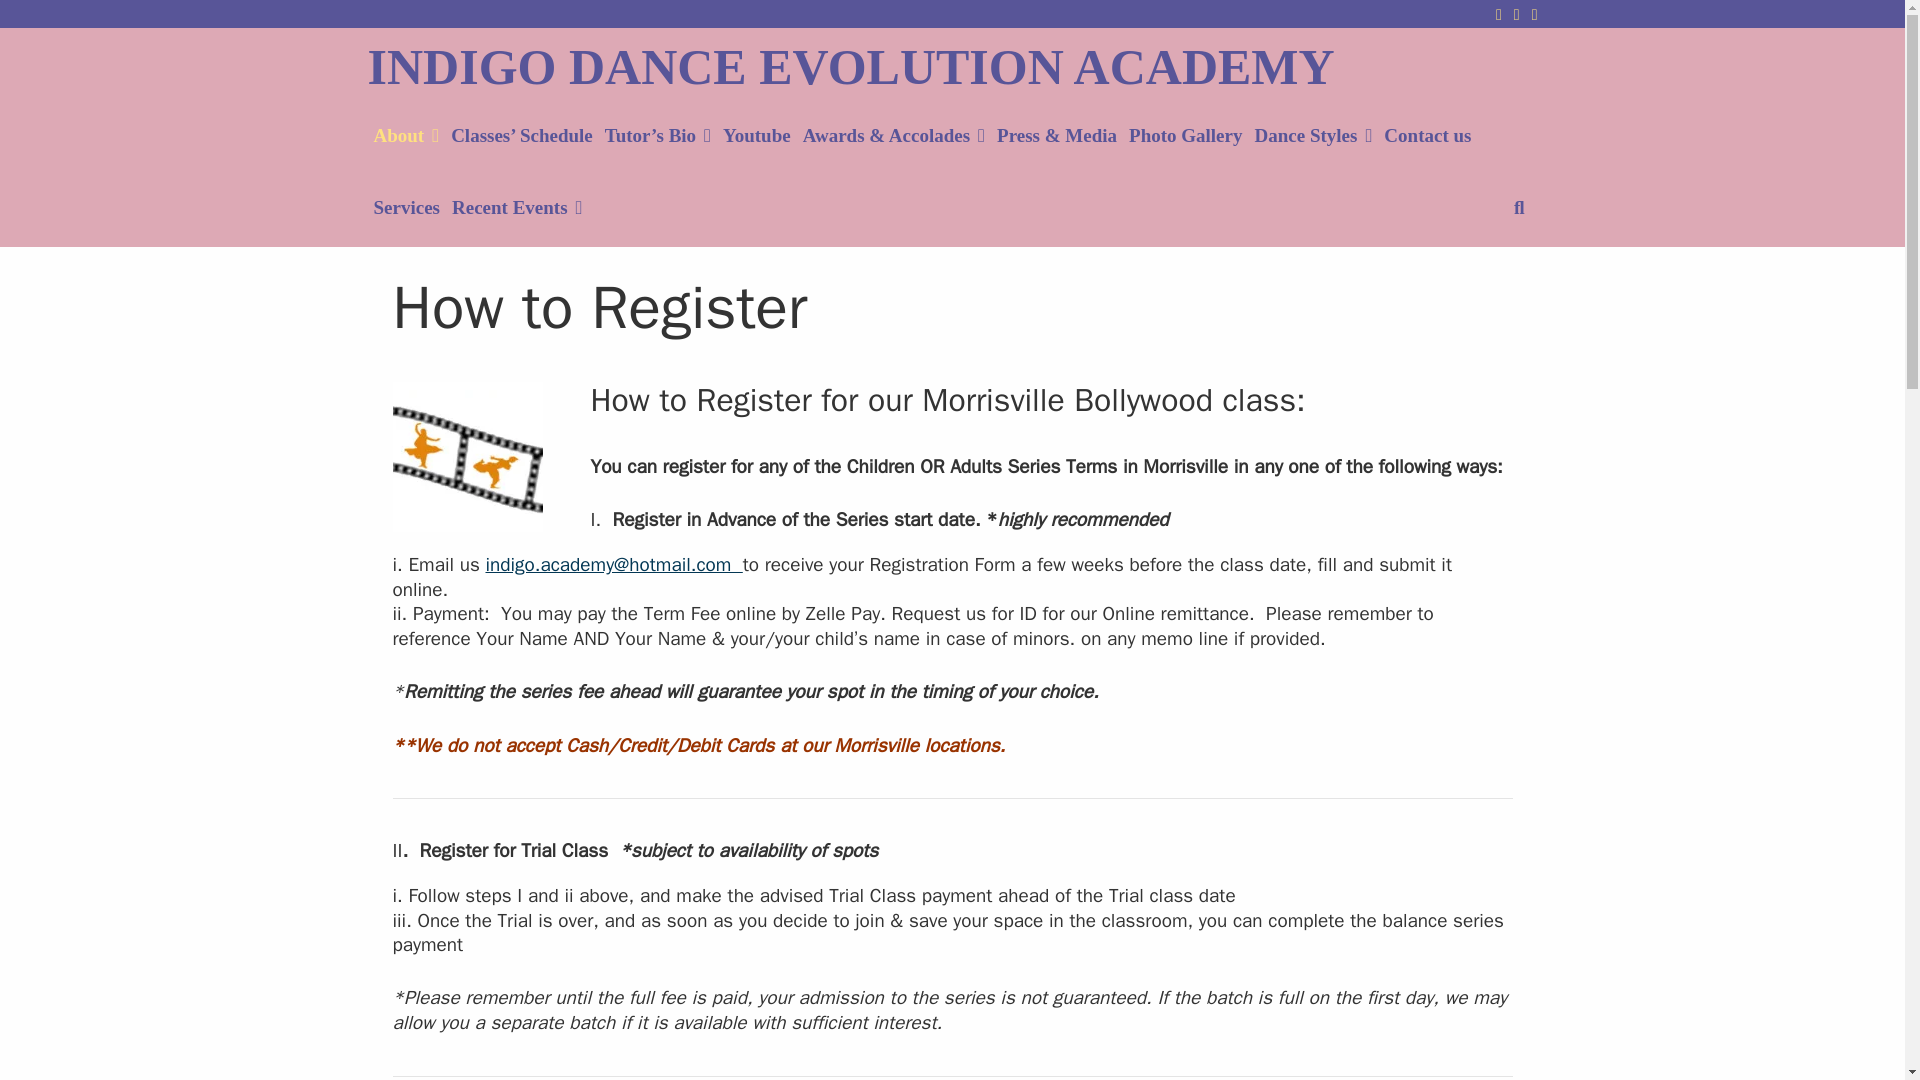 This screenshot has height=1080, width=1920. I want to click on Services, so click(406, 208).